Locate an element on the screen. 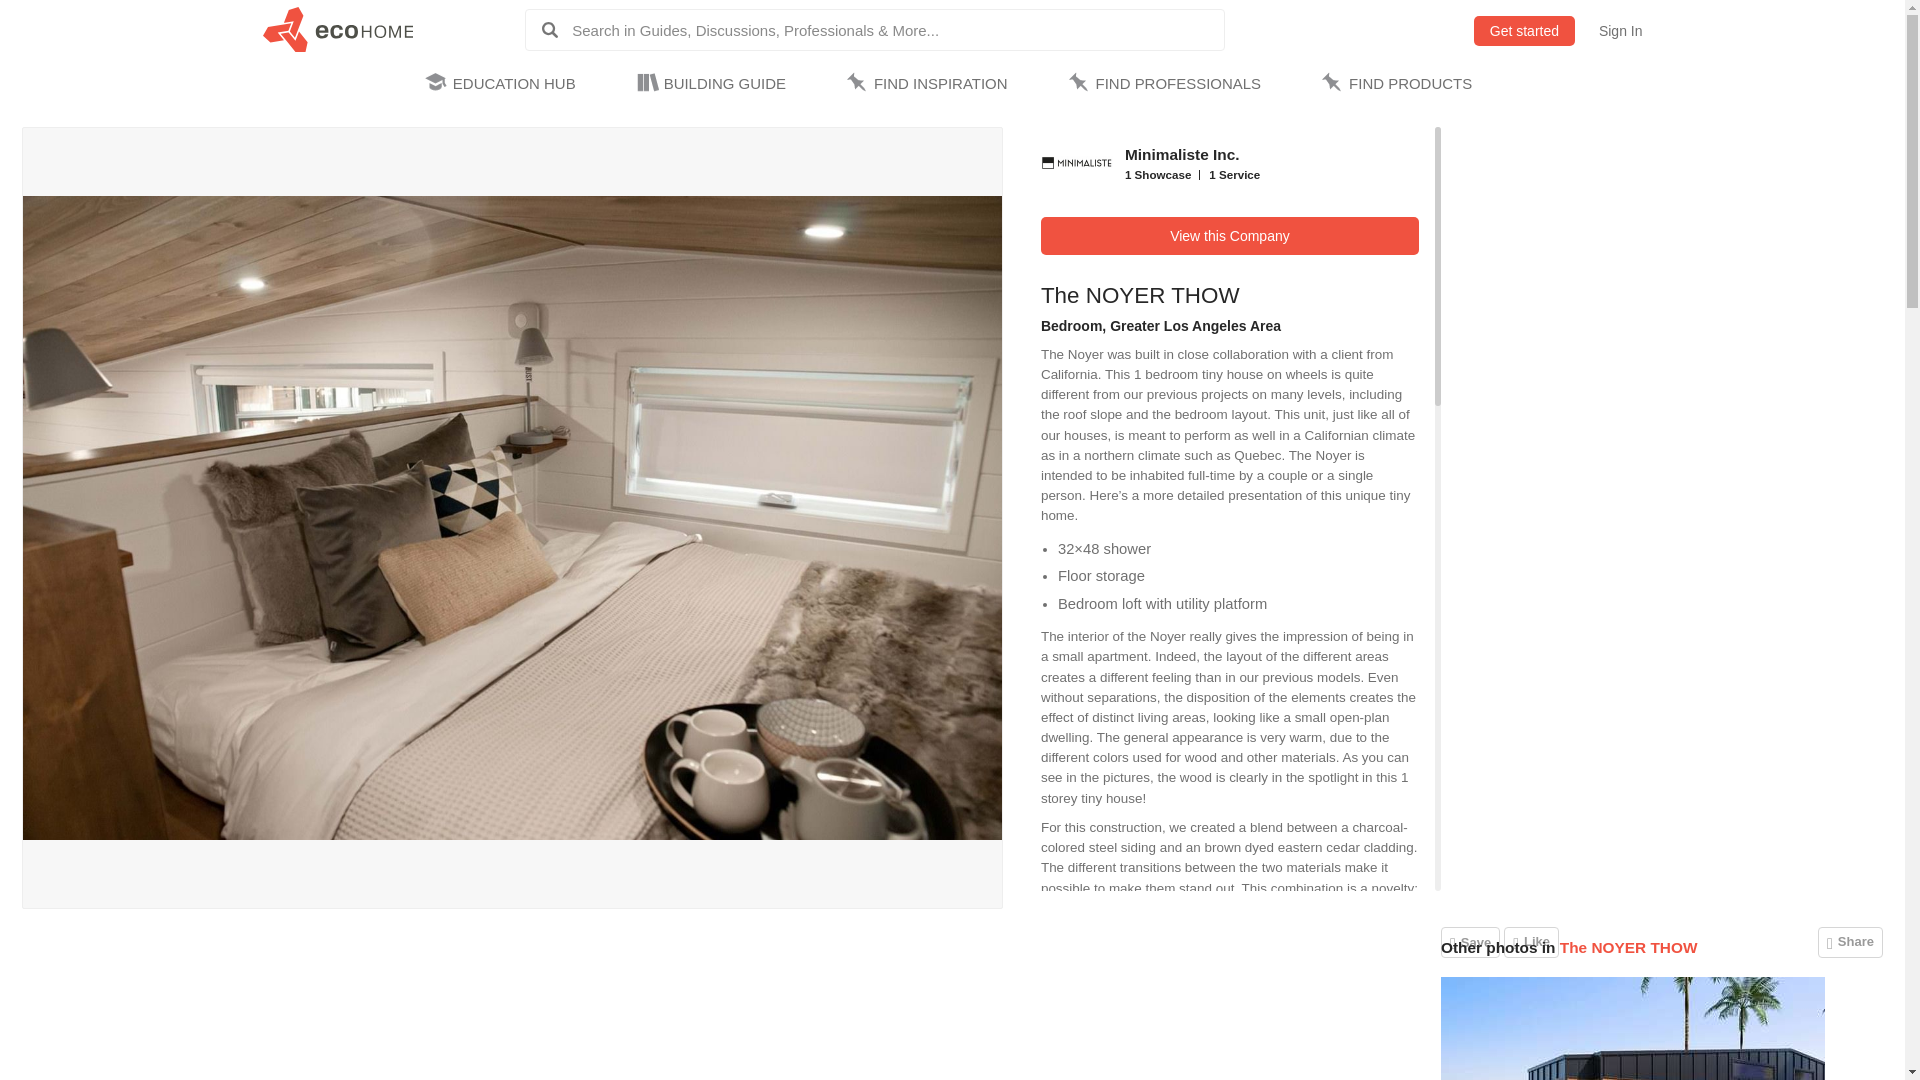  Get started is located at coordinates (1524, 31).